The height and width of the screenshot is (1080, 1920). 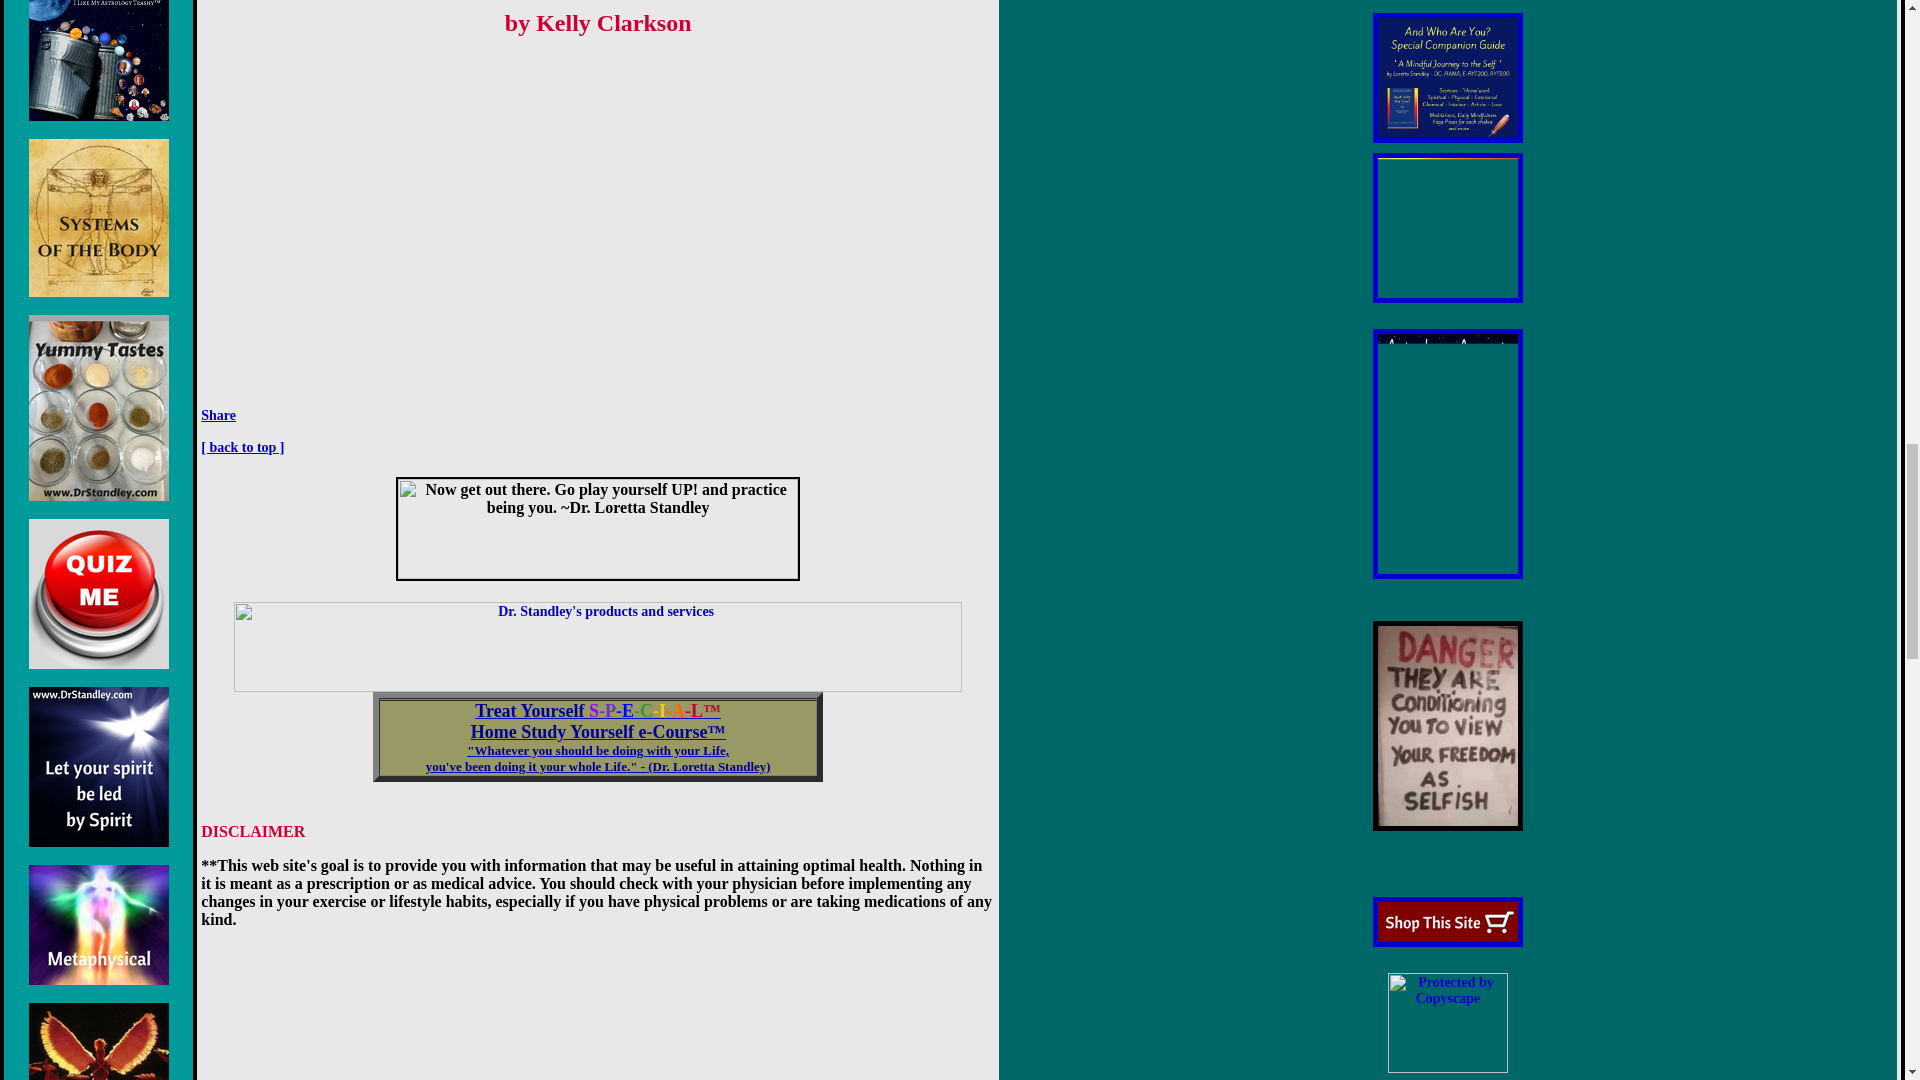 What do you see at coordinates (98, 60) in the screenshot?
I see `Garbage Astrology - because I like my Astrology trashy.` at bounding box center [98, 60].